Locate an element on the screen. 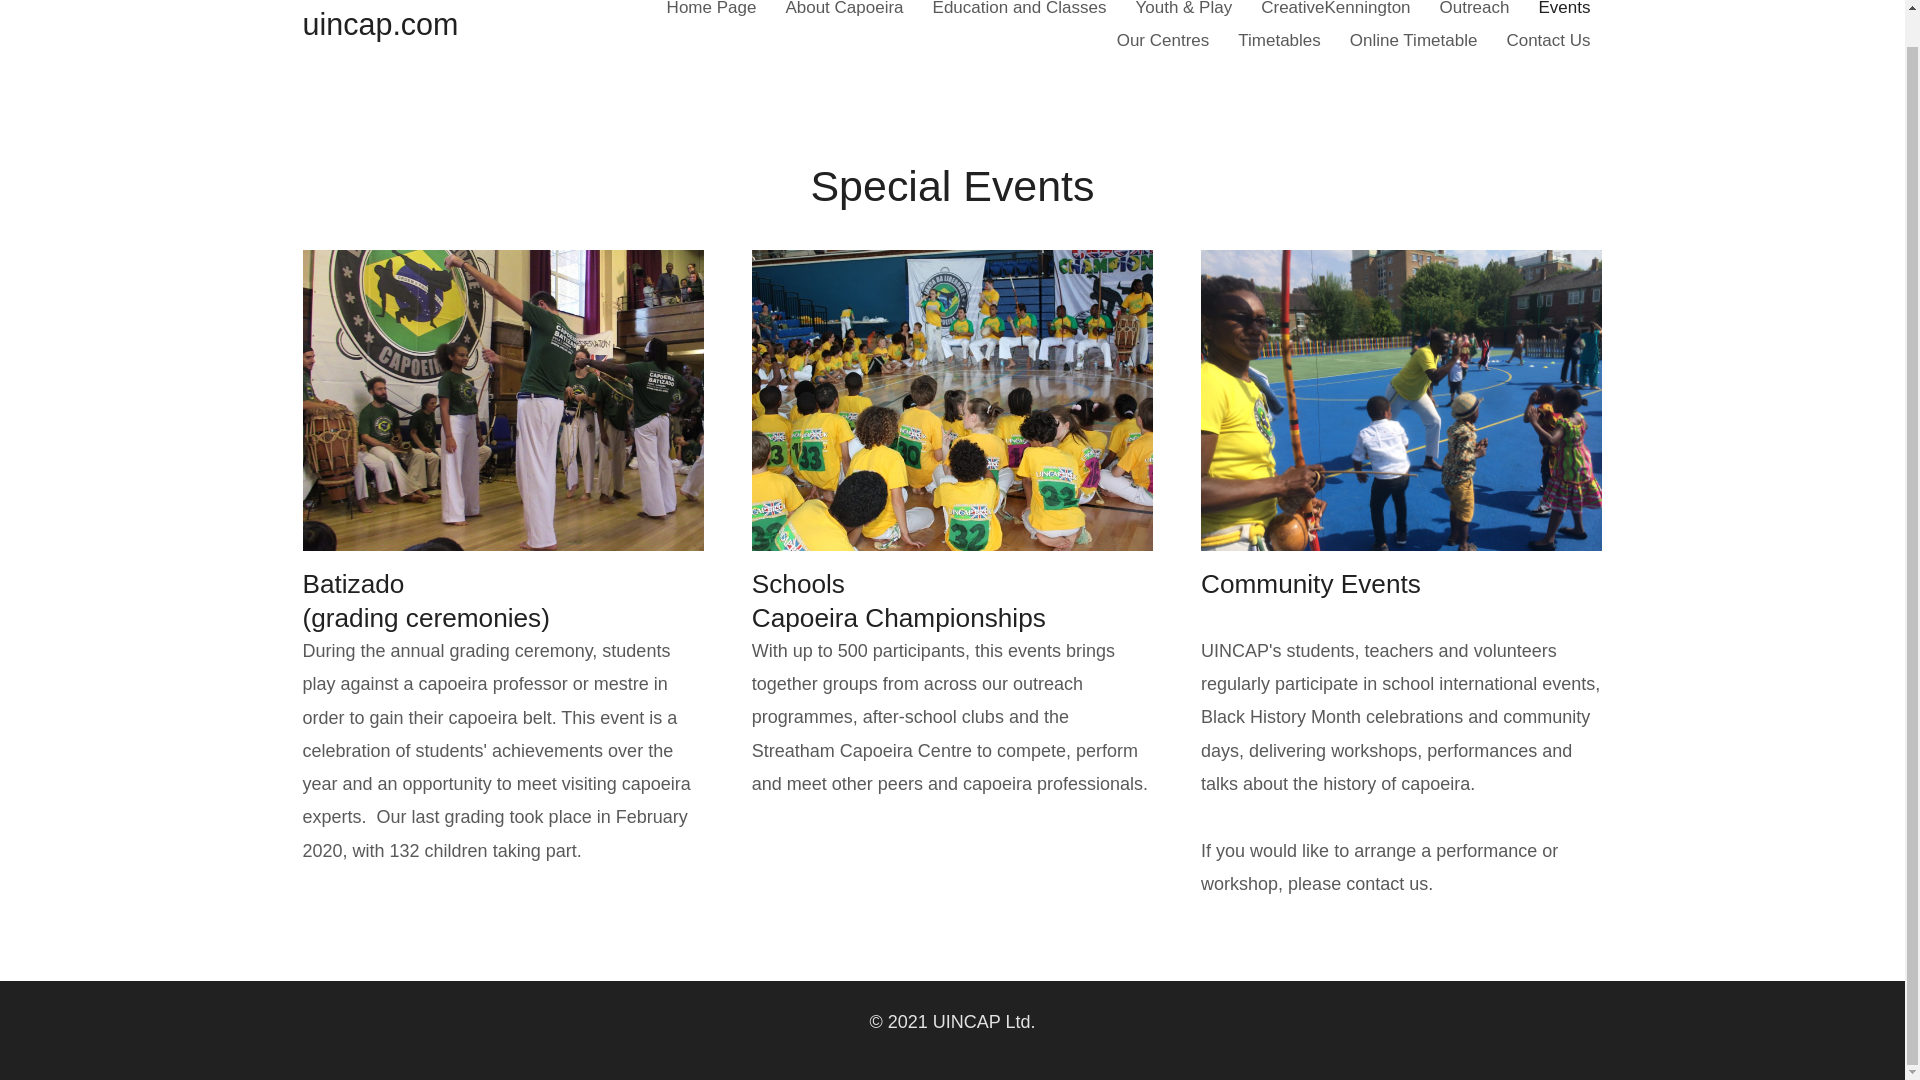  Contact Us is located at coordinates (1547, 40).